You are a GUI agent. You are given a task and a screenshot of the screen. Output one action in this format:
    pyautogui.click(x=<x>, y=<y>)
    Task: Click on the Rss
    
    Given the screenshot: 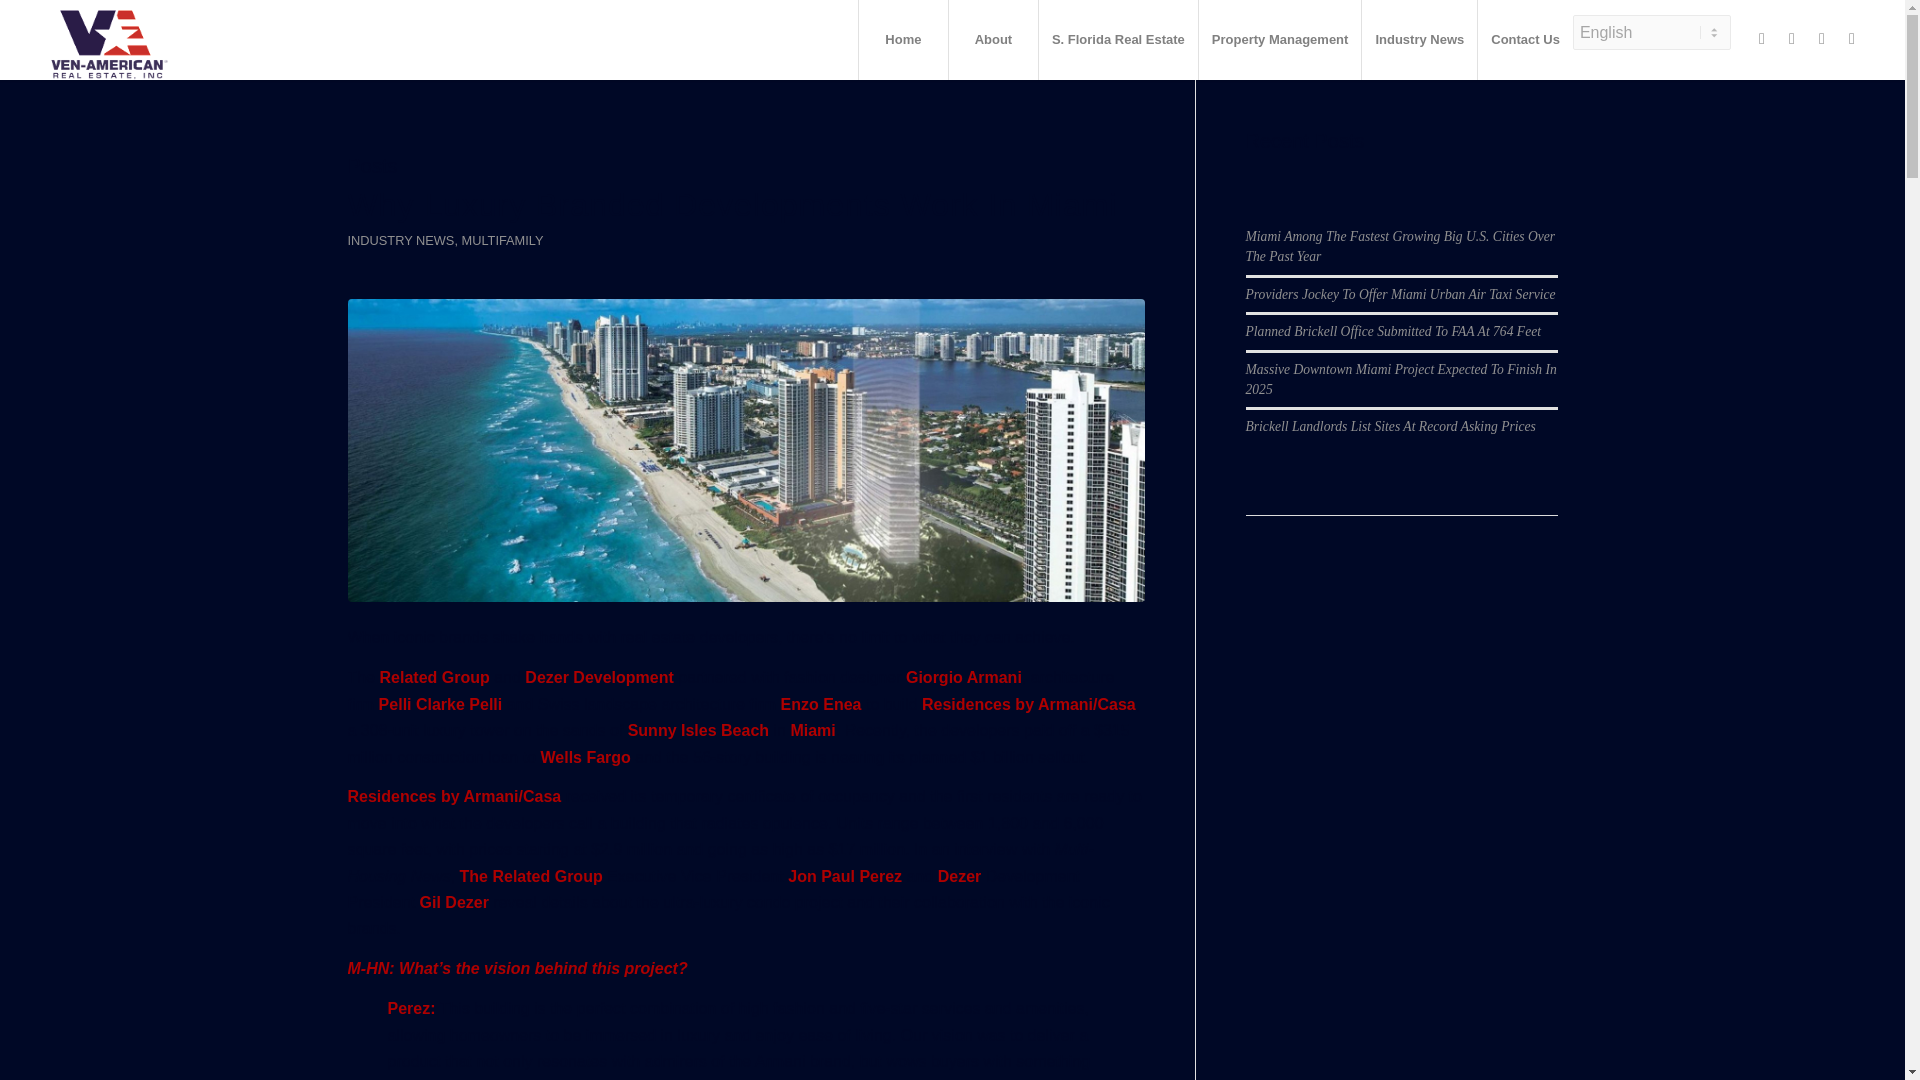 What is the action you would take?
    pyautogui.click(x=1852, y=38)
    